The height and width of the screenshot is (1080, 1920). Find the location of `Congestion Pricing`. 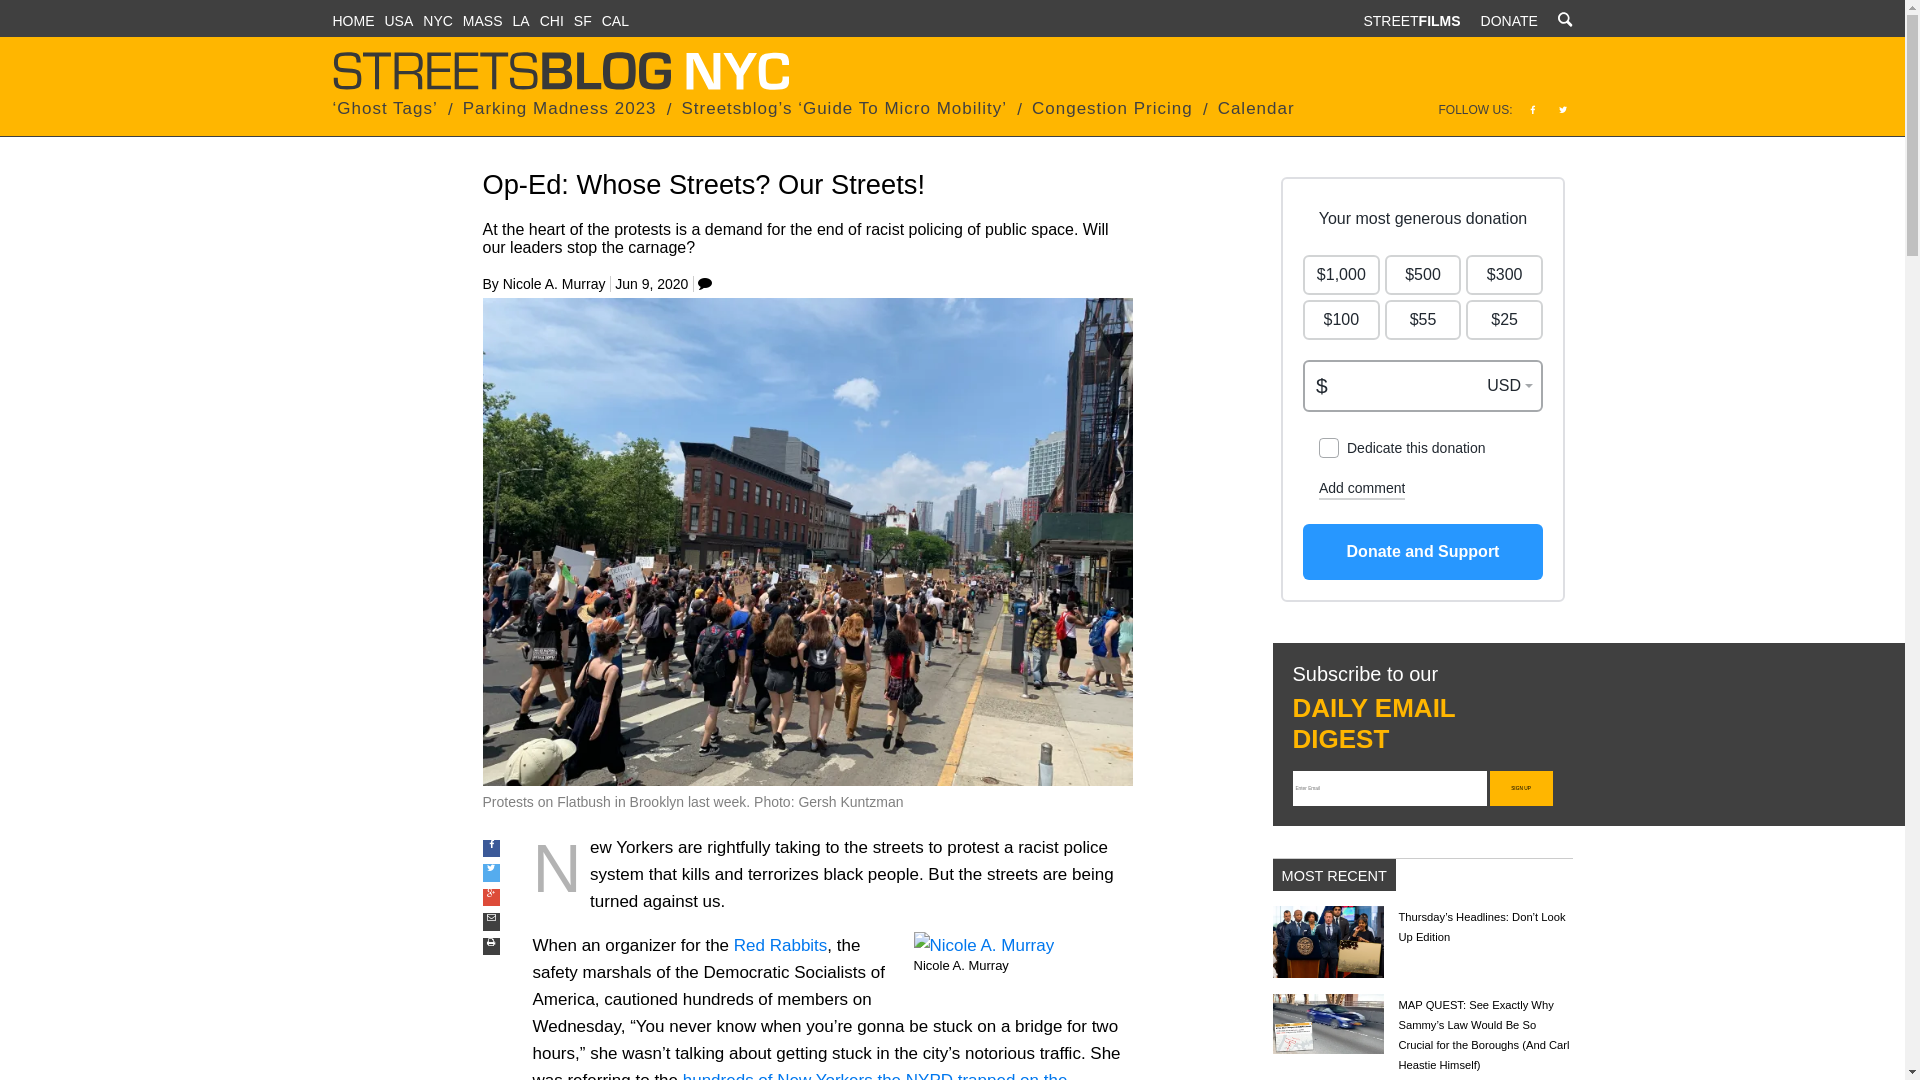

Congestion Pricing is located at coordinates (1112, 108).